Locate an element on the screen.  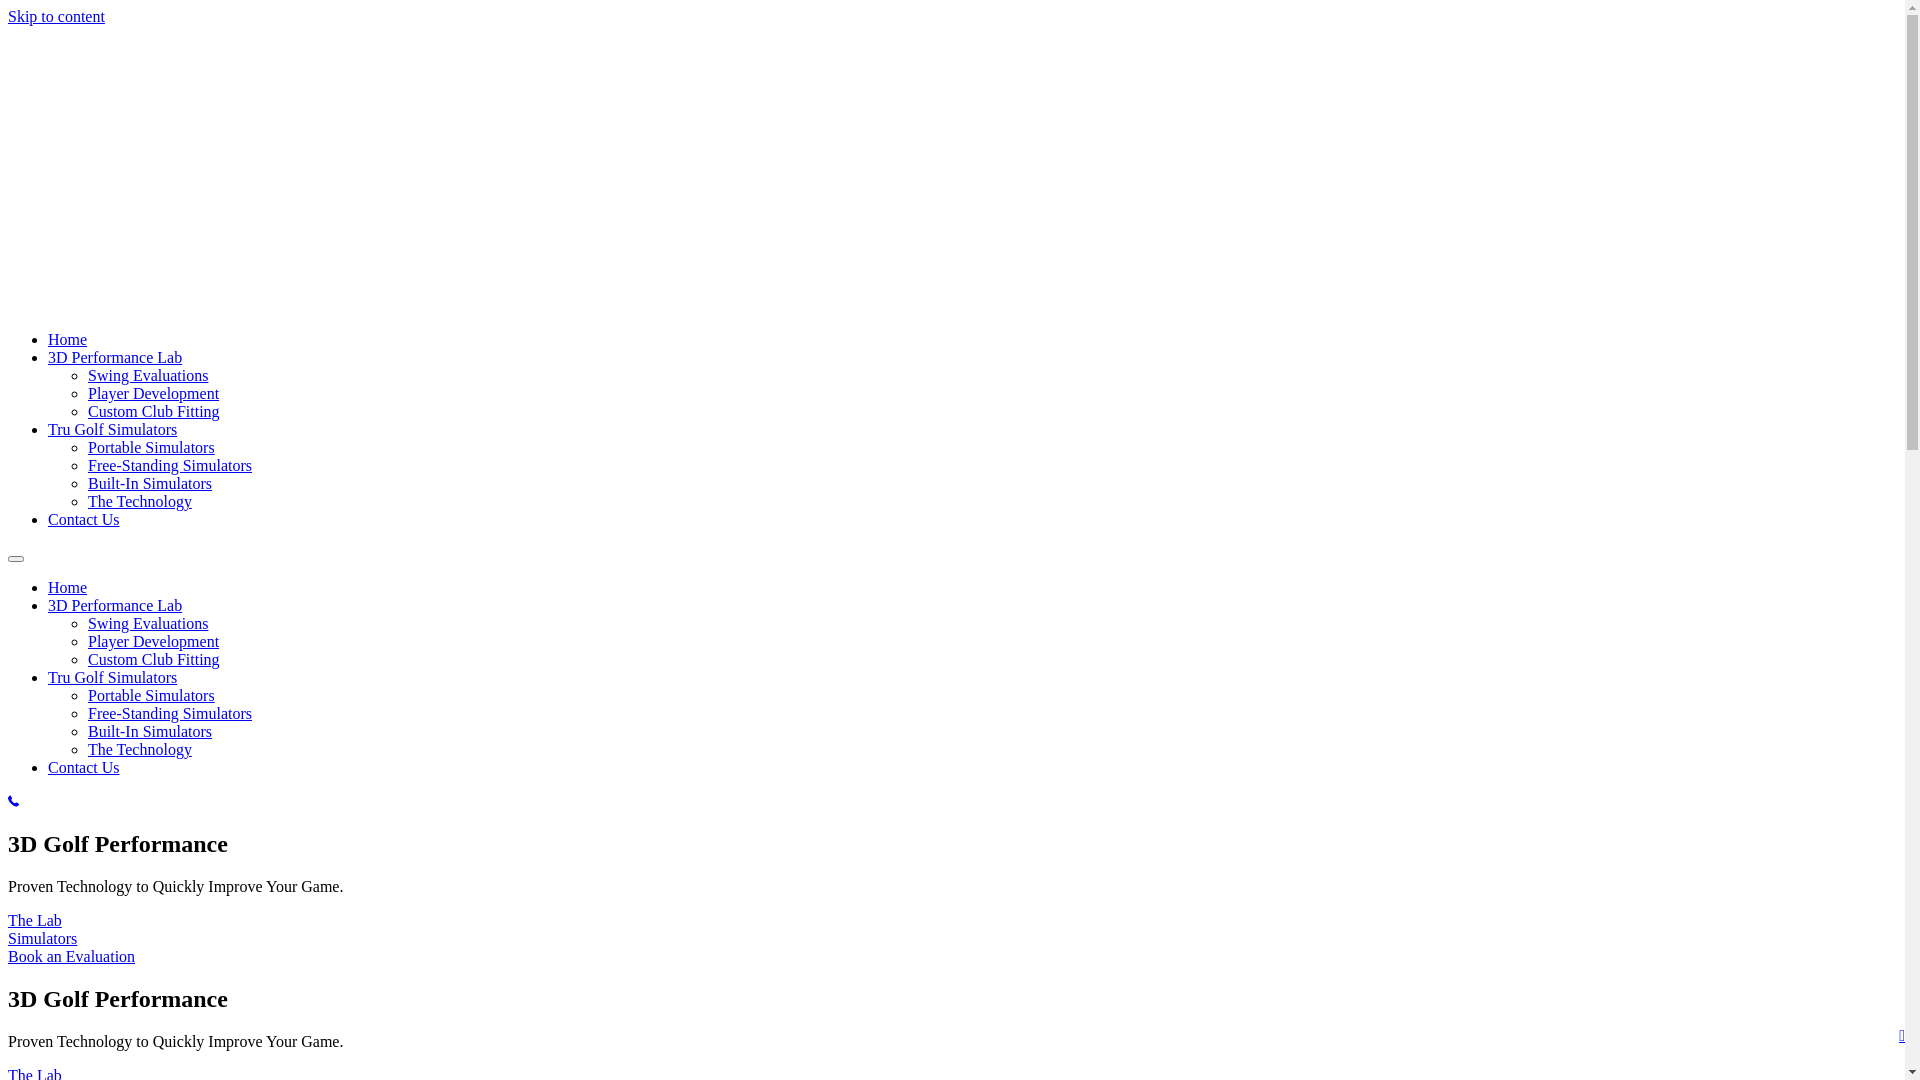
Player Development is located at coordinates (154, 642).